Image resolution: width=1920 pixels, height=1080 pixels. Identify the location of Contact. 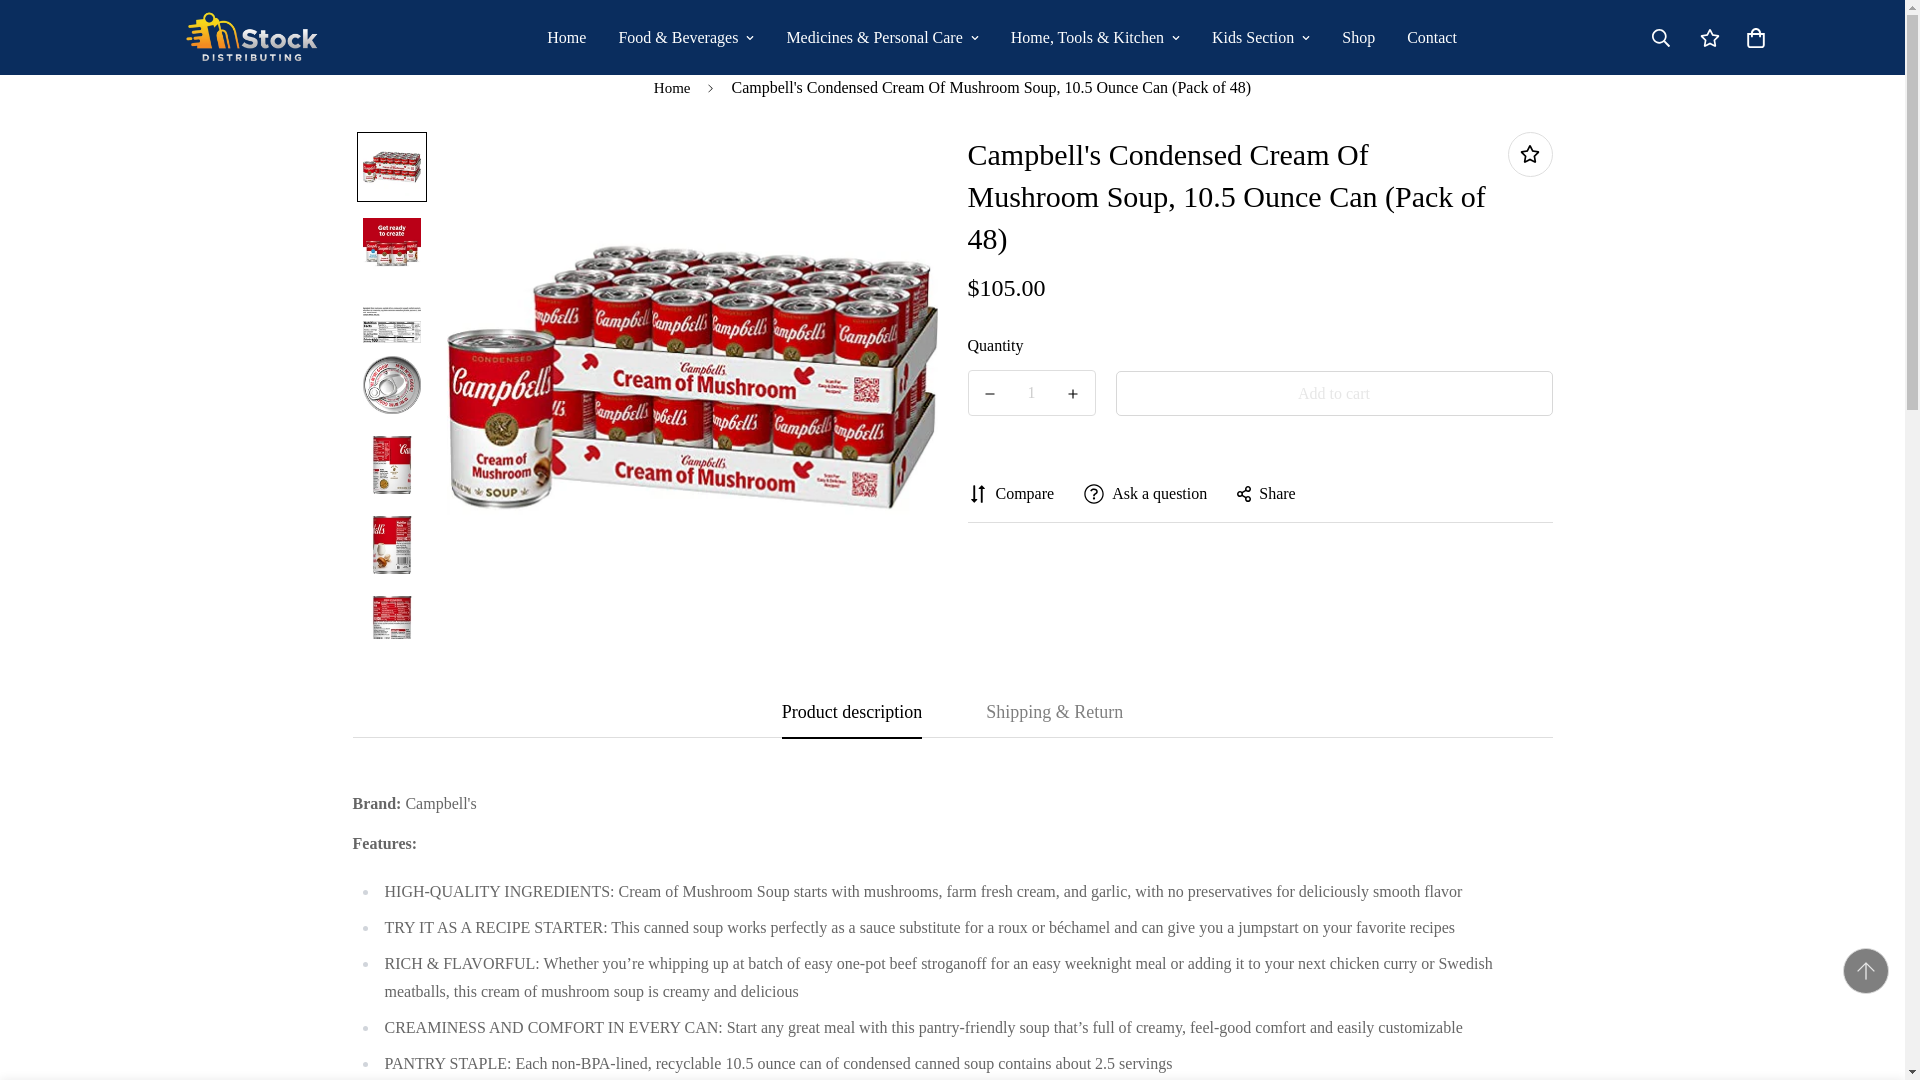
(1431, 38).